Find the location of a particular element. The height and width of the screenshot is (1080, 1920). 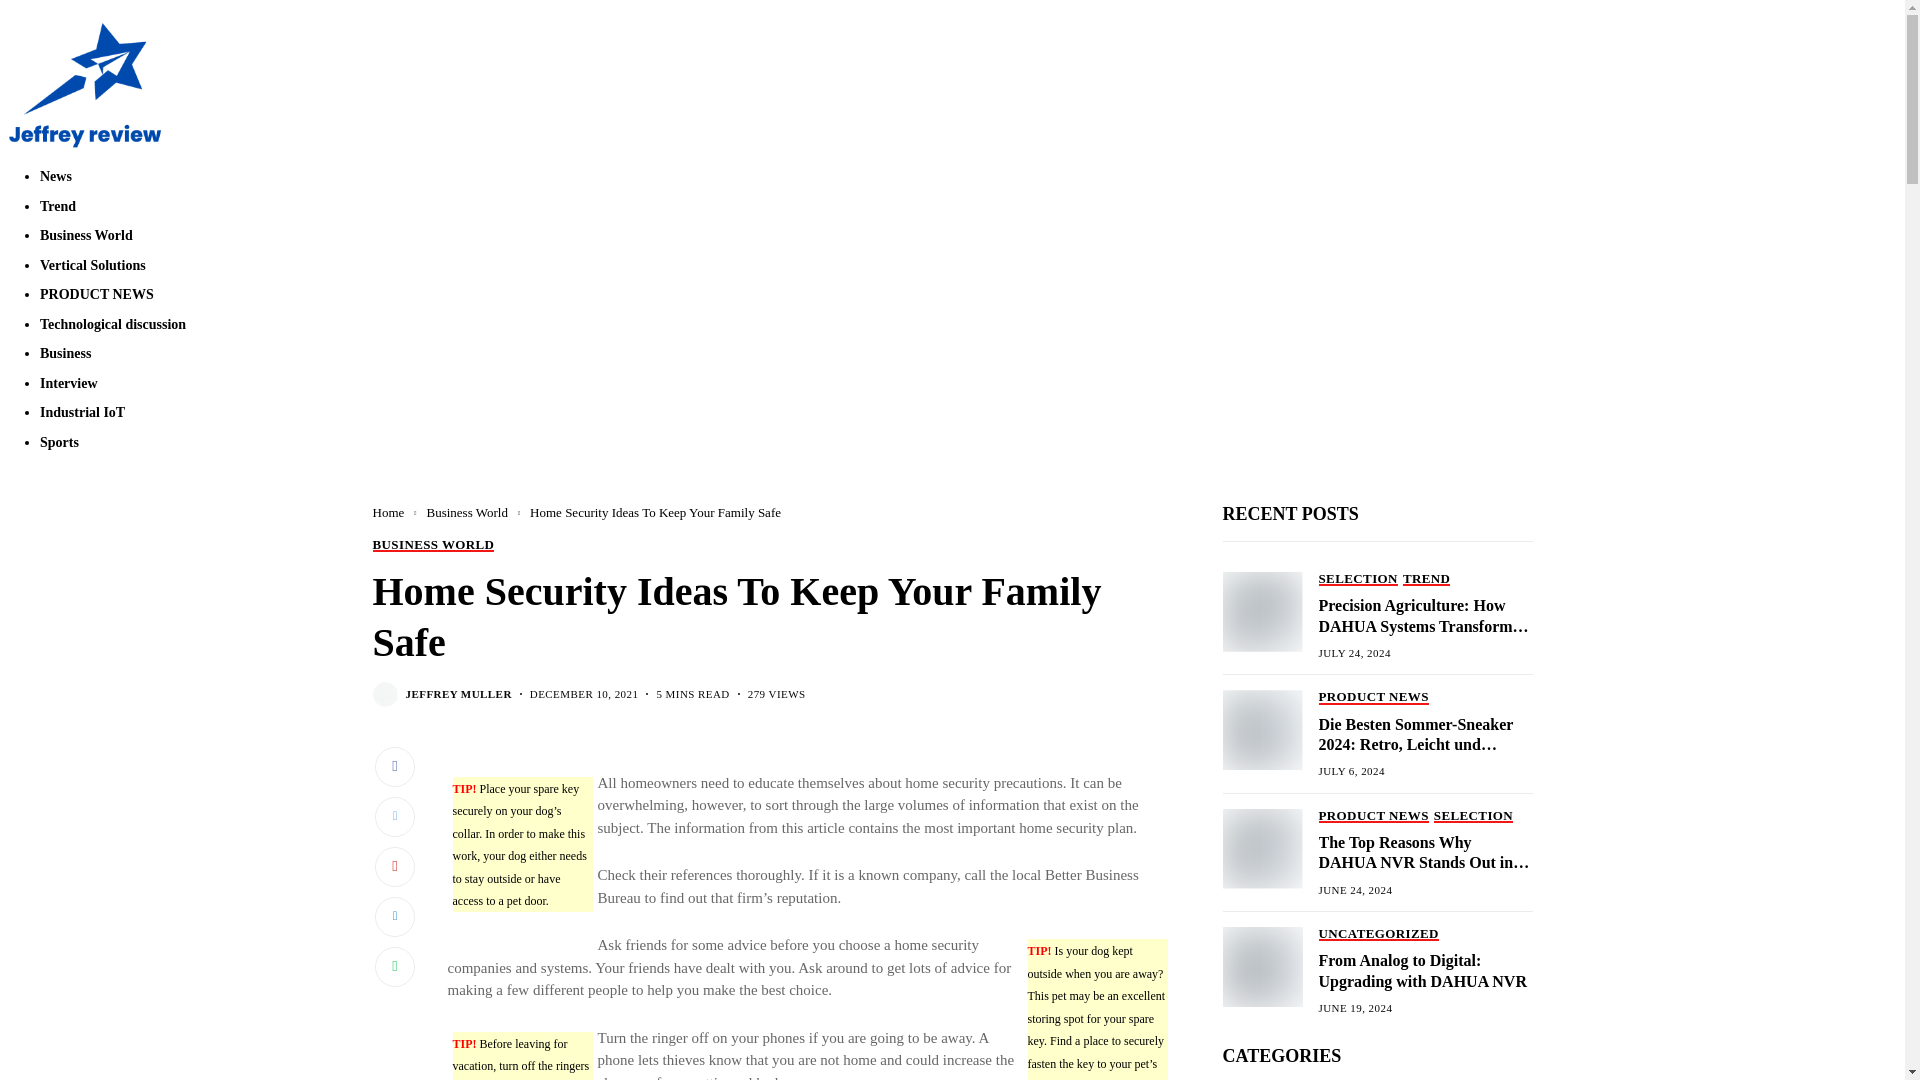

News is located at coordinates (56, 176).